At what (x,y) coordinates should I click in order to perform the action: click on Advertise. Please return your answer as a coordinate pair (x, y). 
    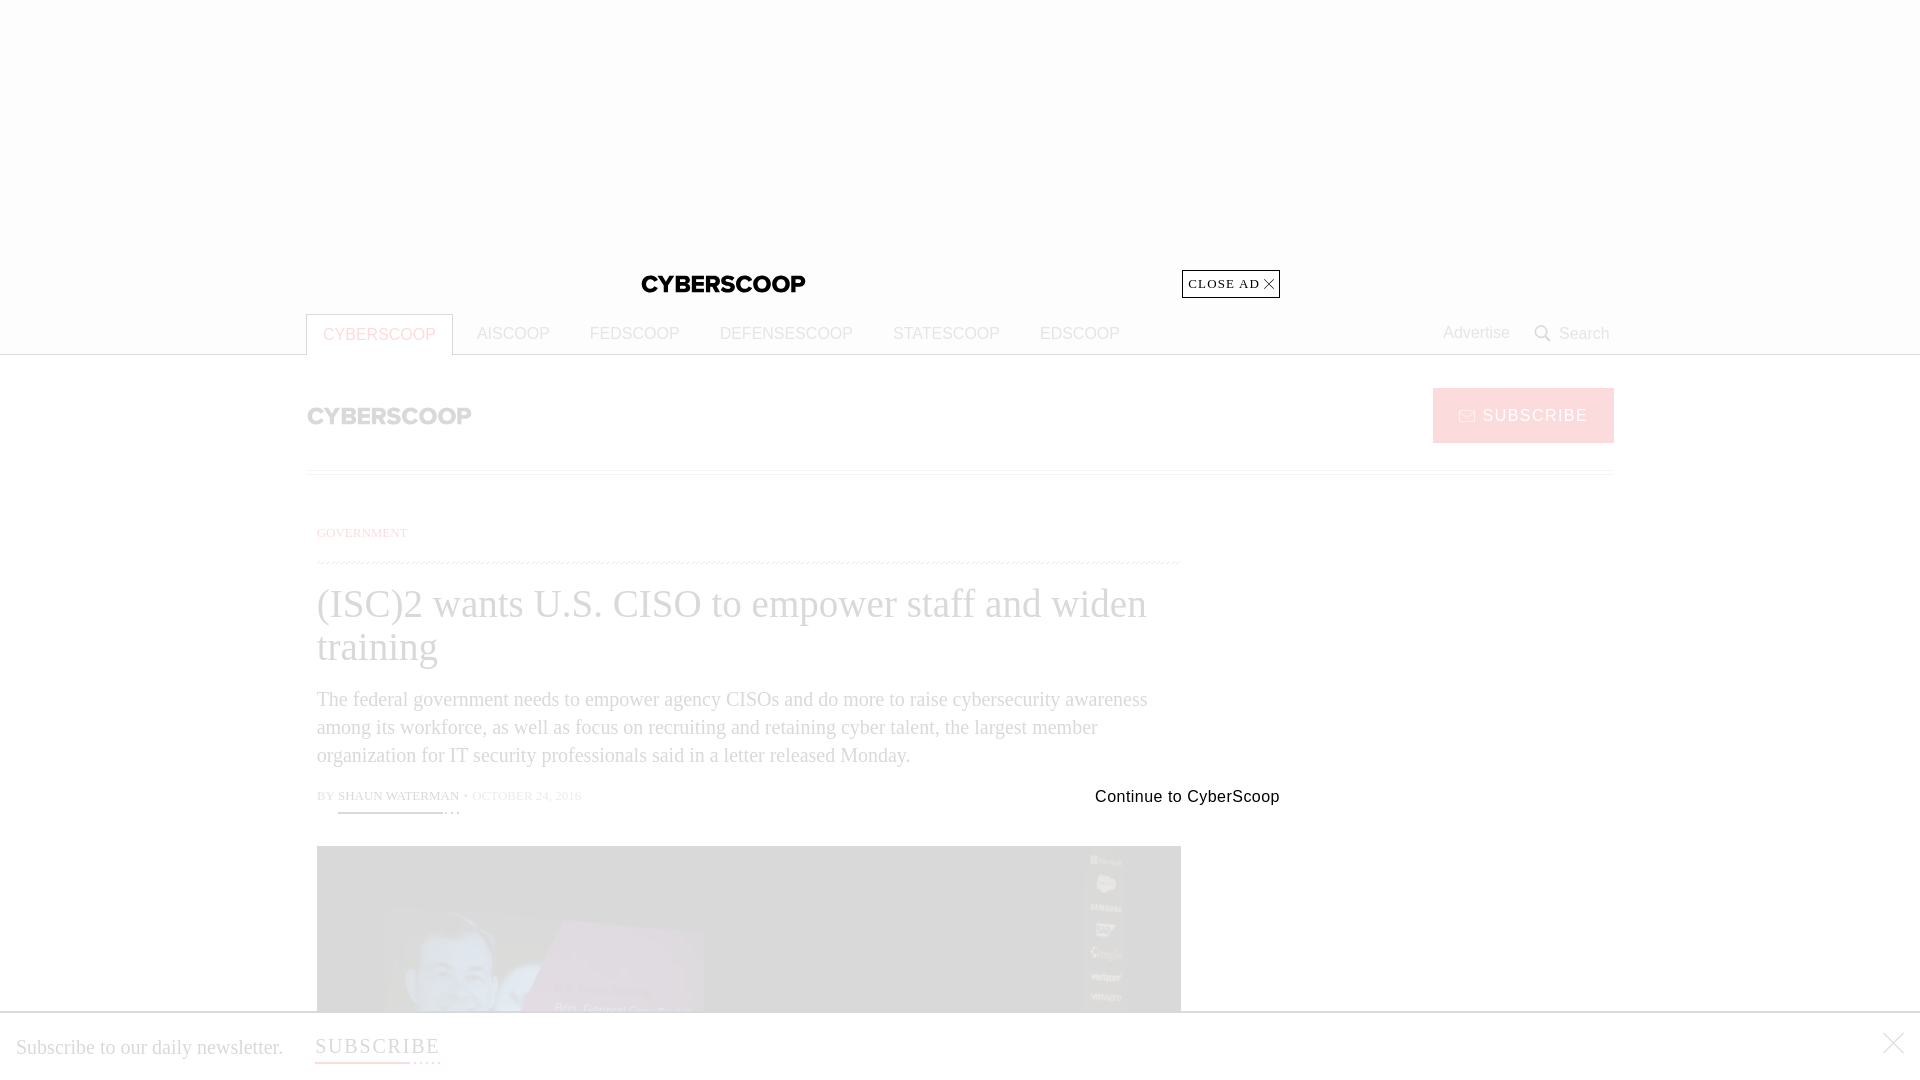
    Looking at the image, I should click on (1476, 333).